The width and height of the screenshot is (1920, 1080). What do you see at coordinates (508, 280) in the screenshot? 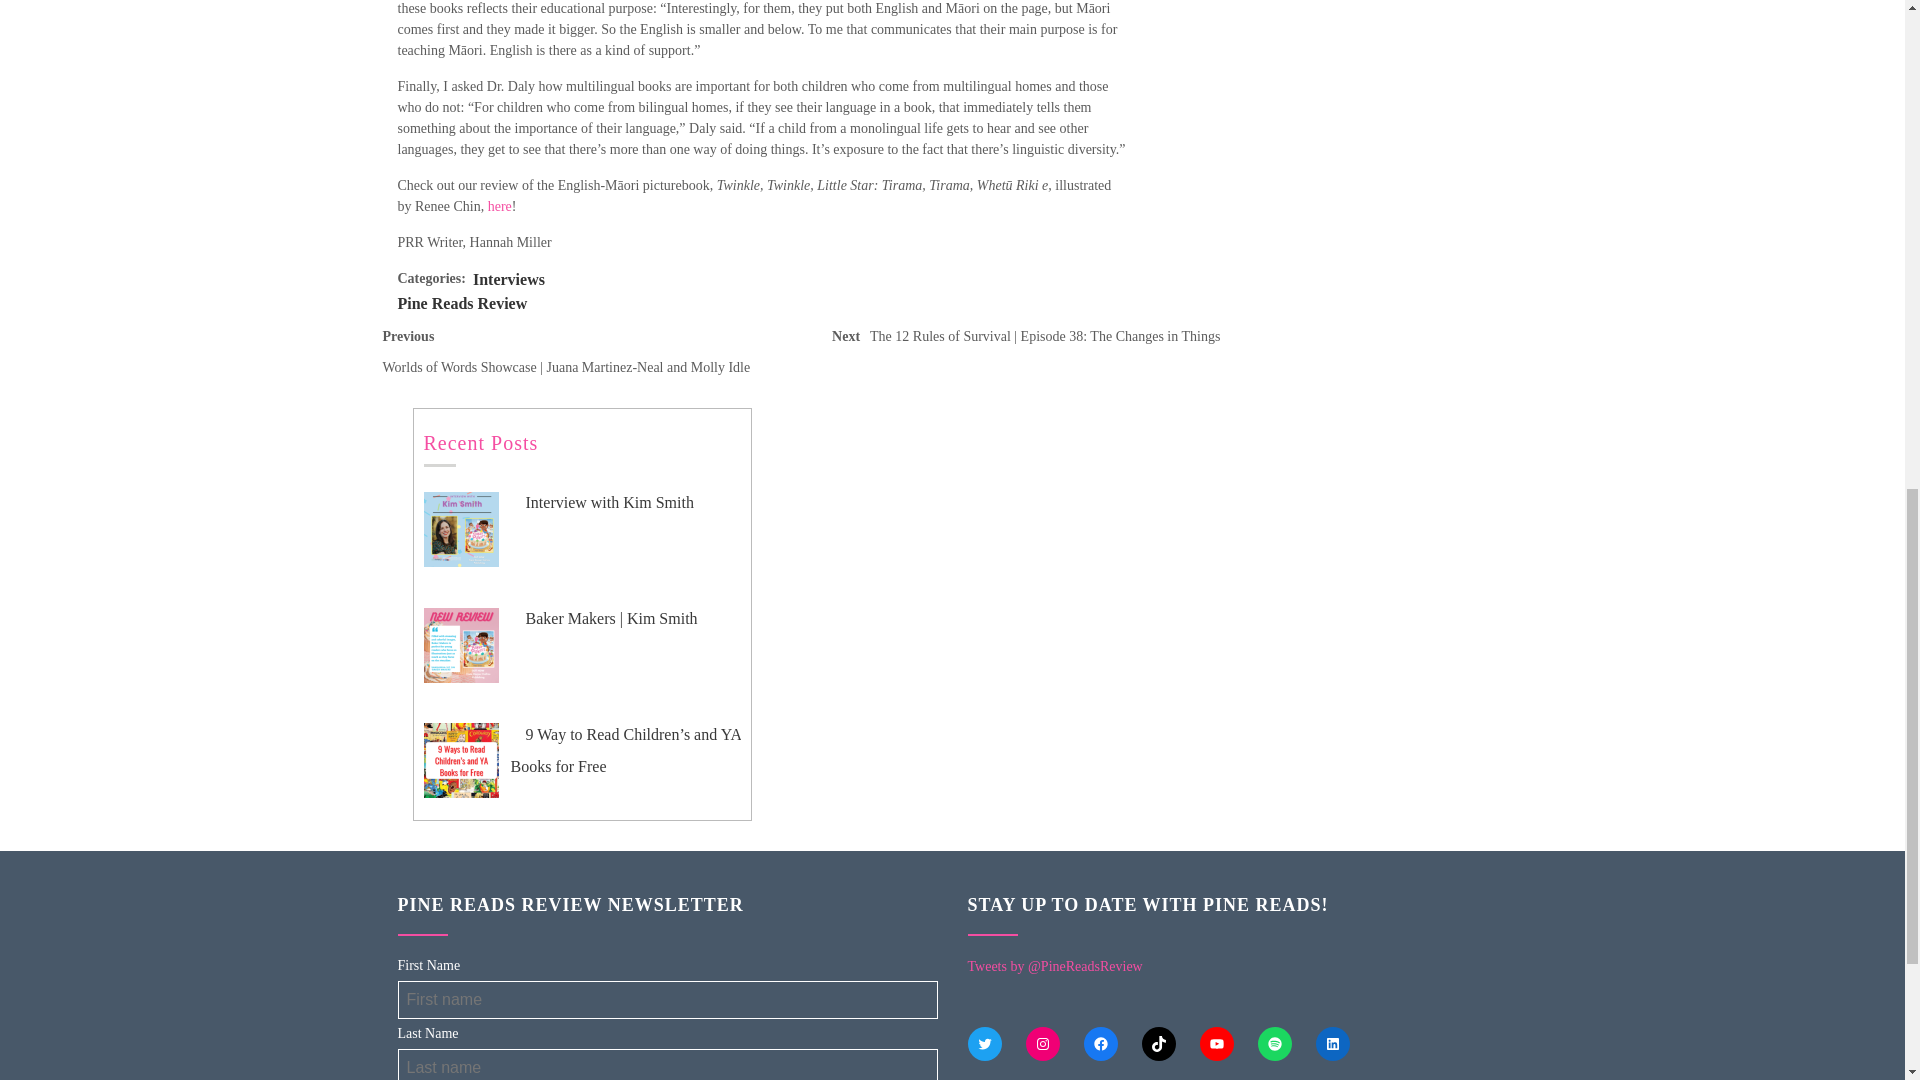
I see `Interviews` at bounding box center [508, 280].